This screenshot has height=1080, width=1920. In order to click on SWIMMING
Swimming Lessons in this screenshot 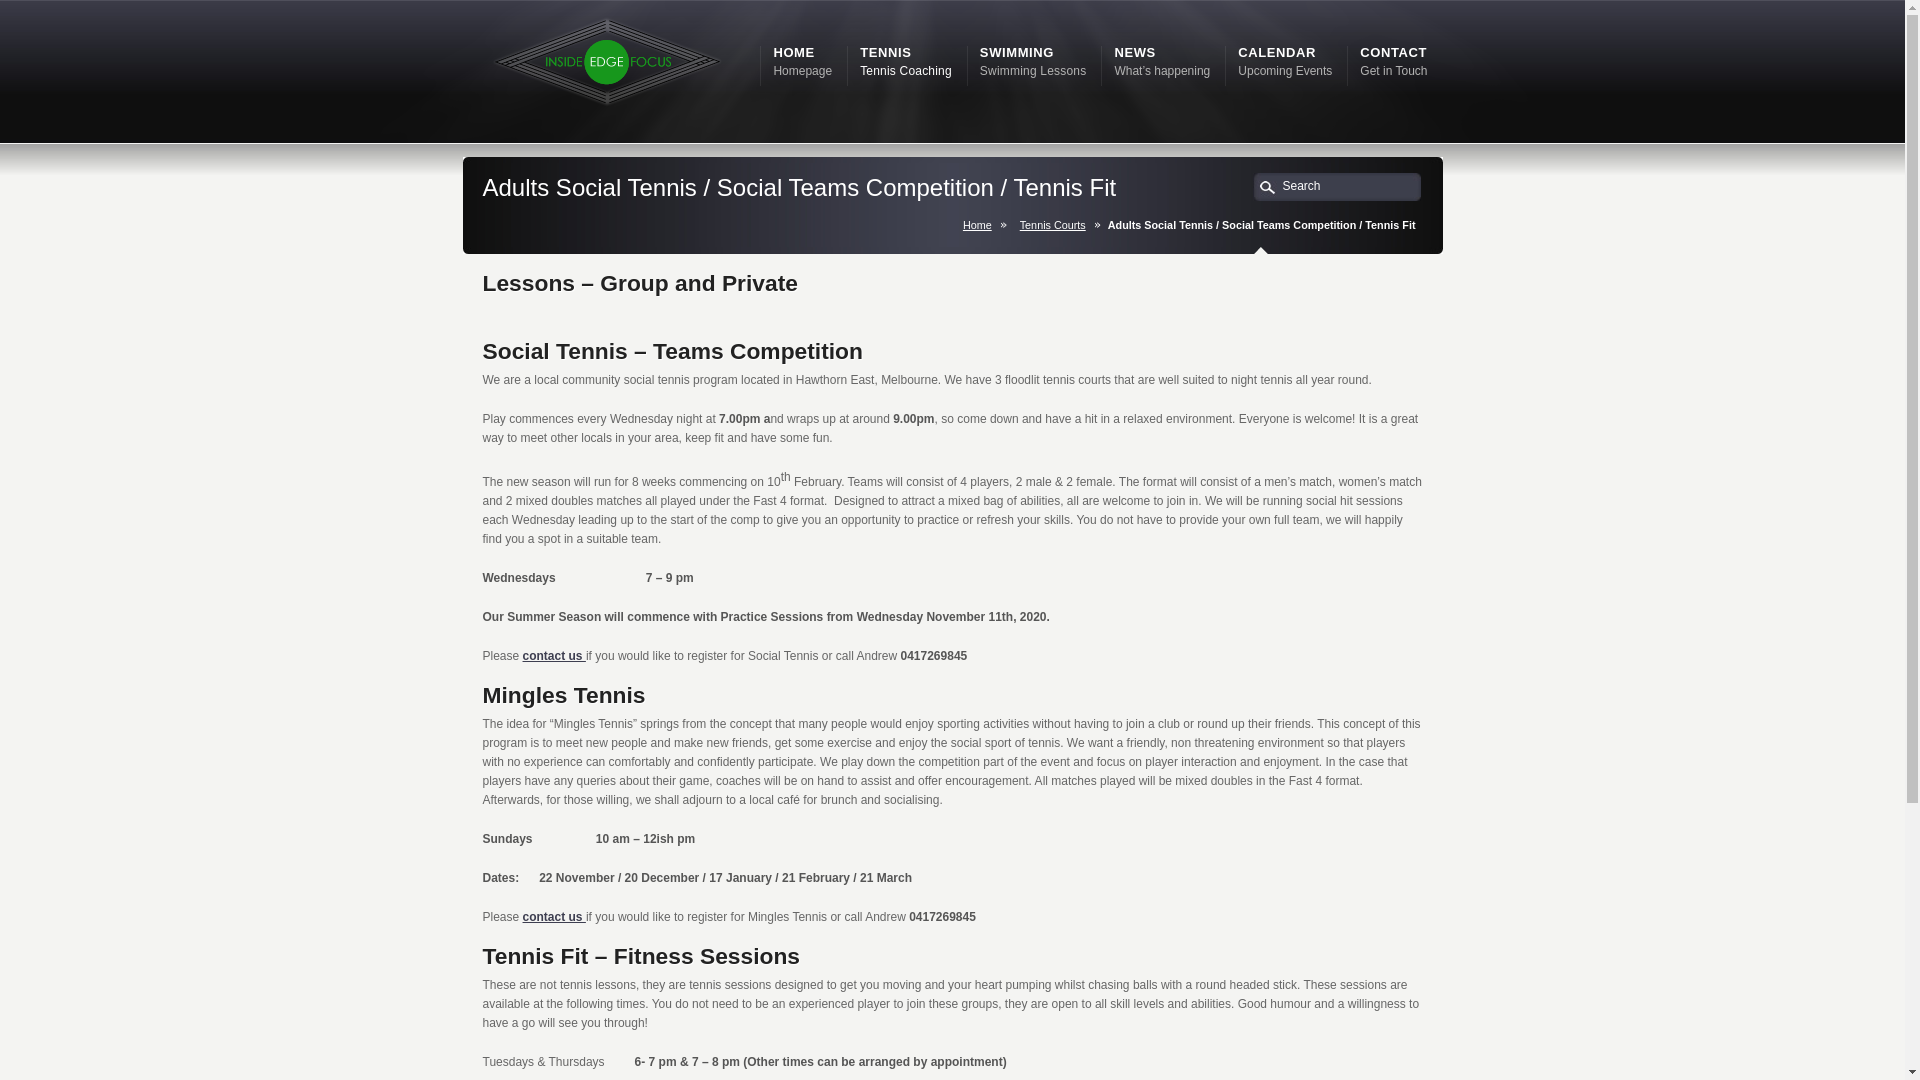, I will do `click(1033, 62)`.